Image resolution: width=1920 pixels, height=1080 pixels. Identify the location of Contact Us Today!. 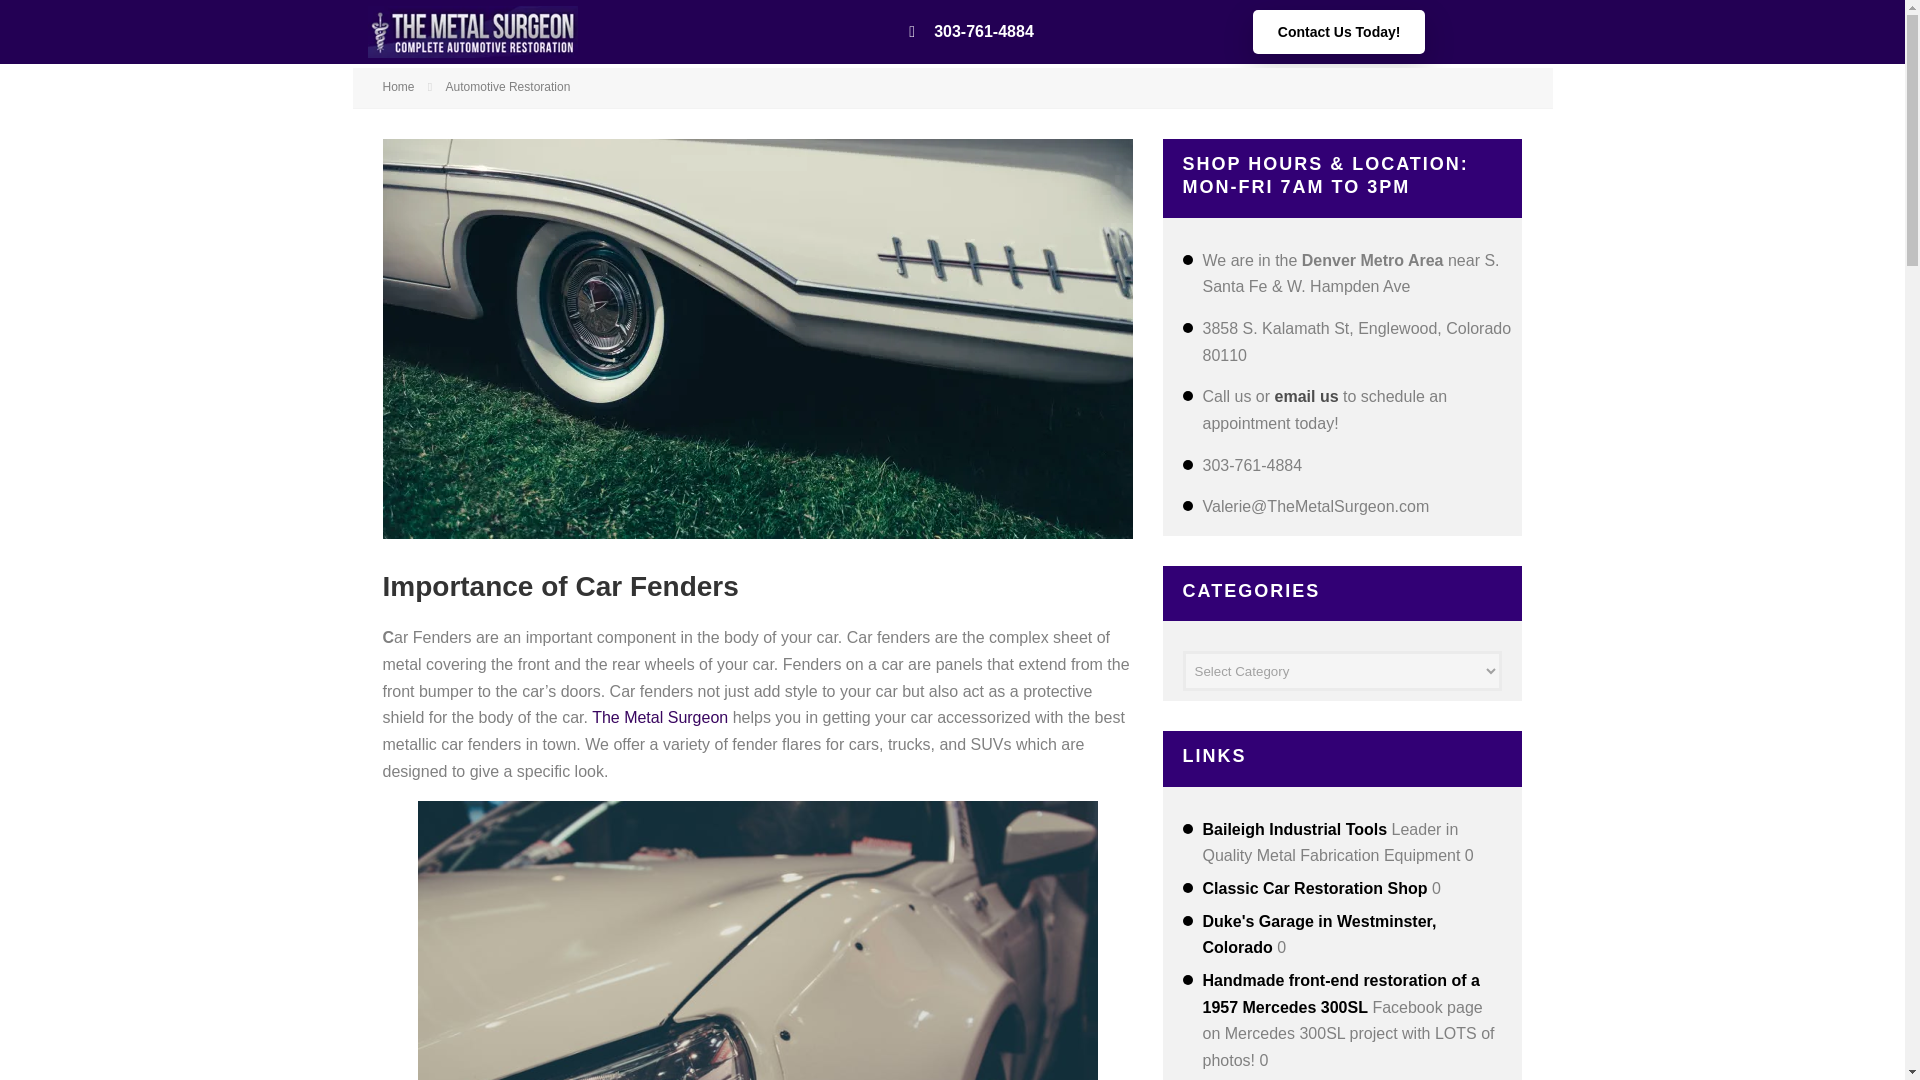
(1340, 32).